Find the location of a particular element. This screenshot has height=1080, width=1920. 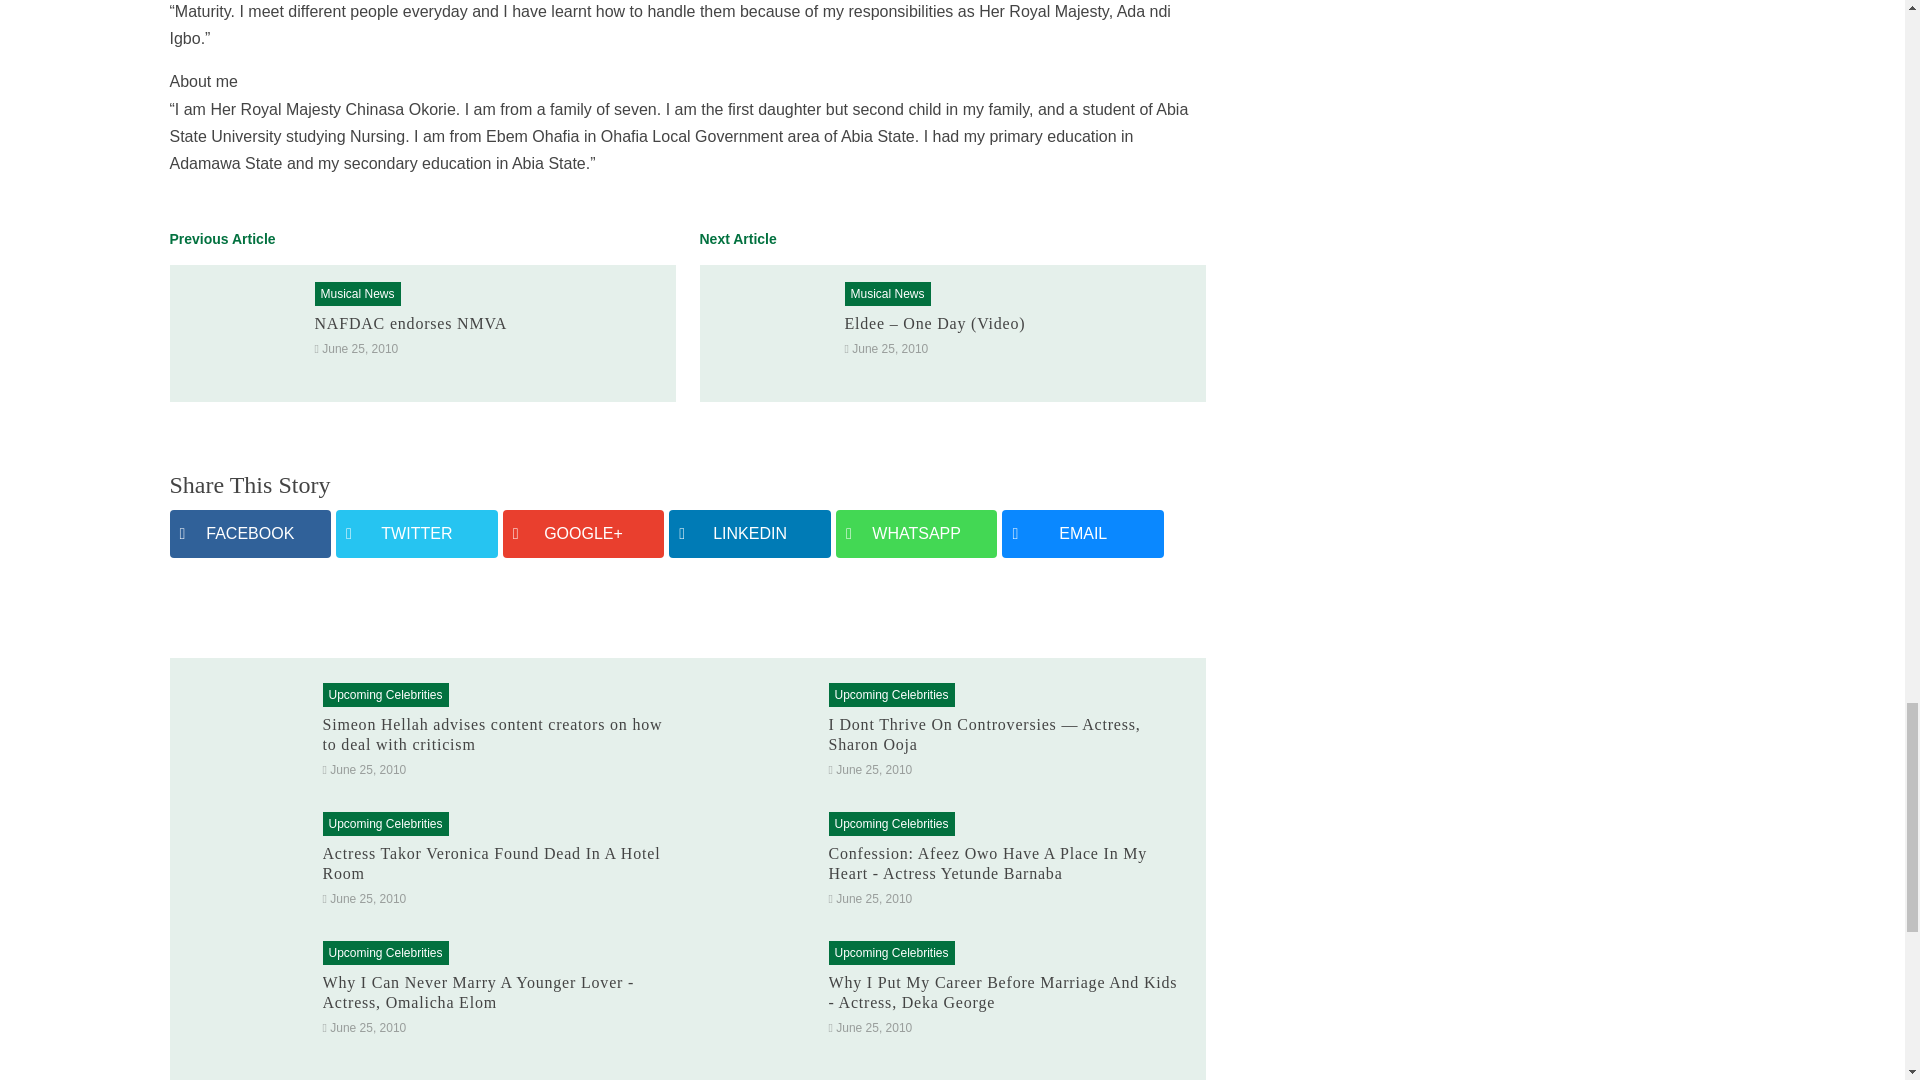

facebook is located at coordinates (251, 533).